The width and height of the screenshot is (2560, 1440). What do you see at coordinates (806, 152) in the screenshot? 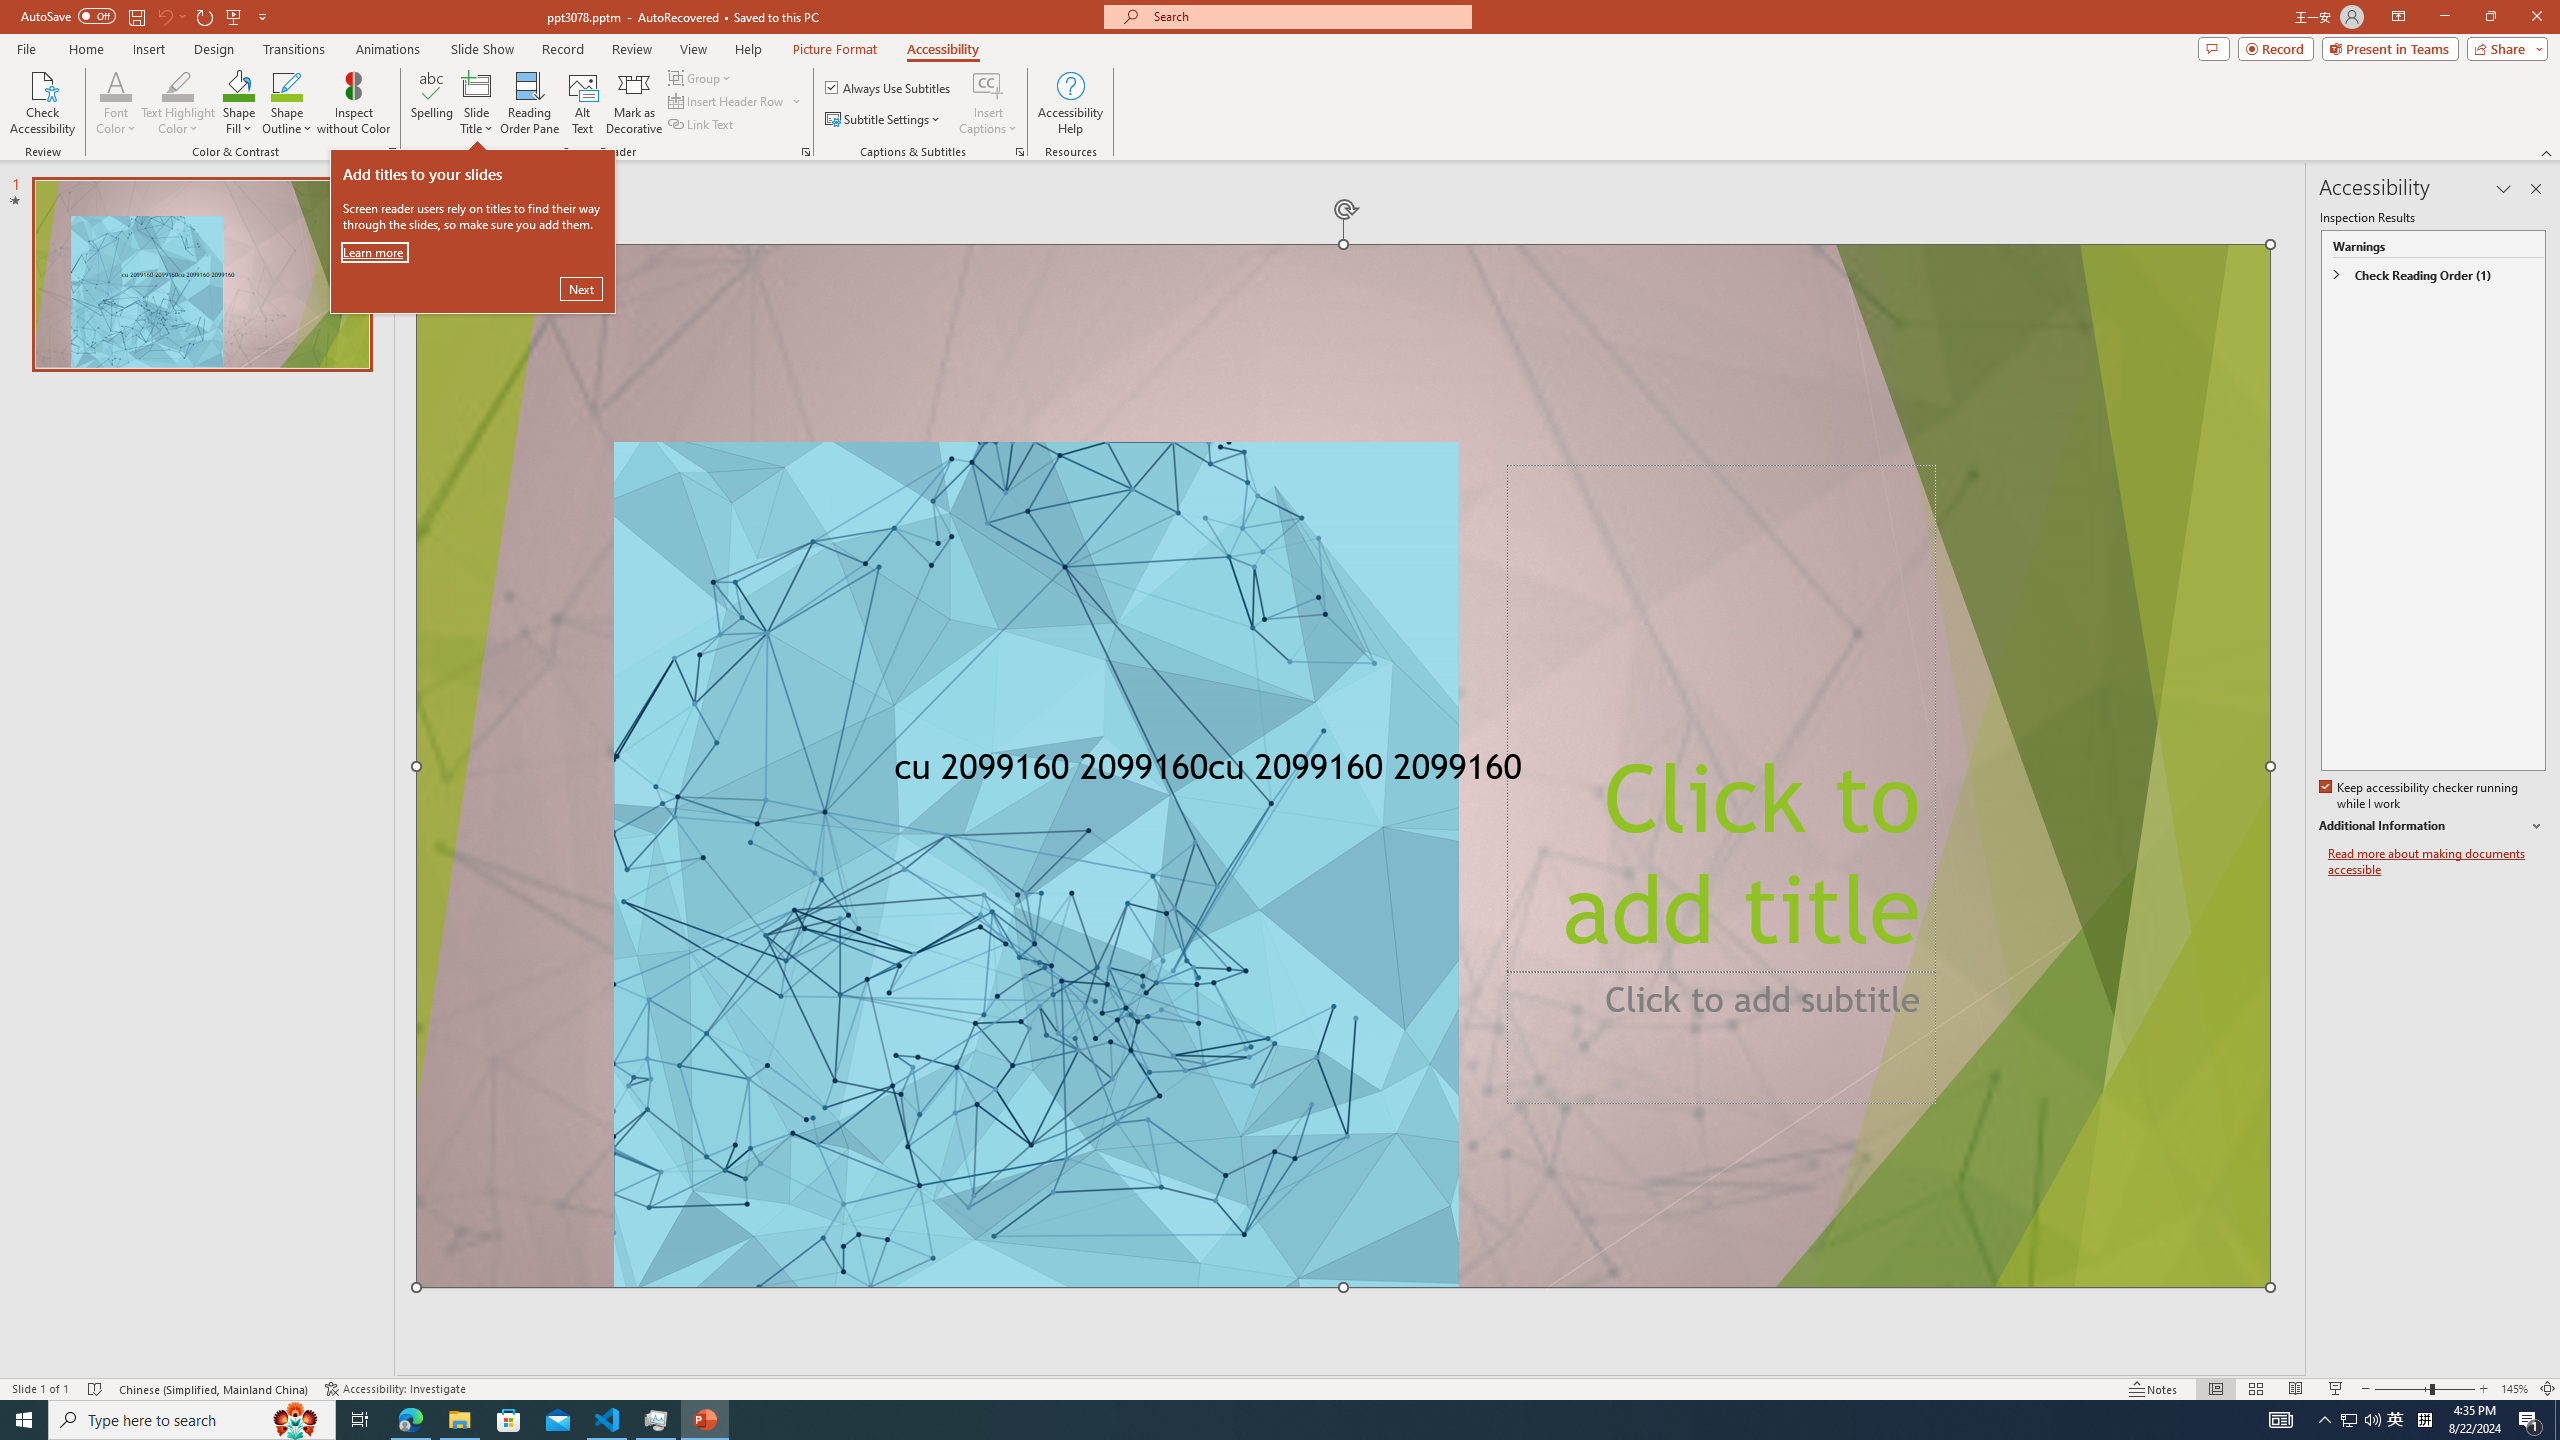
I see `Screen Reader` at bounding box center [806, 152].